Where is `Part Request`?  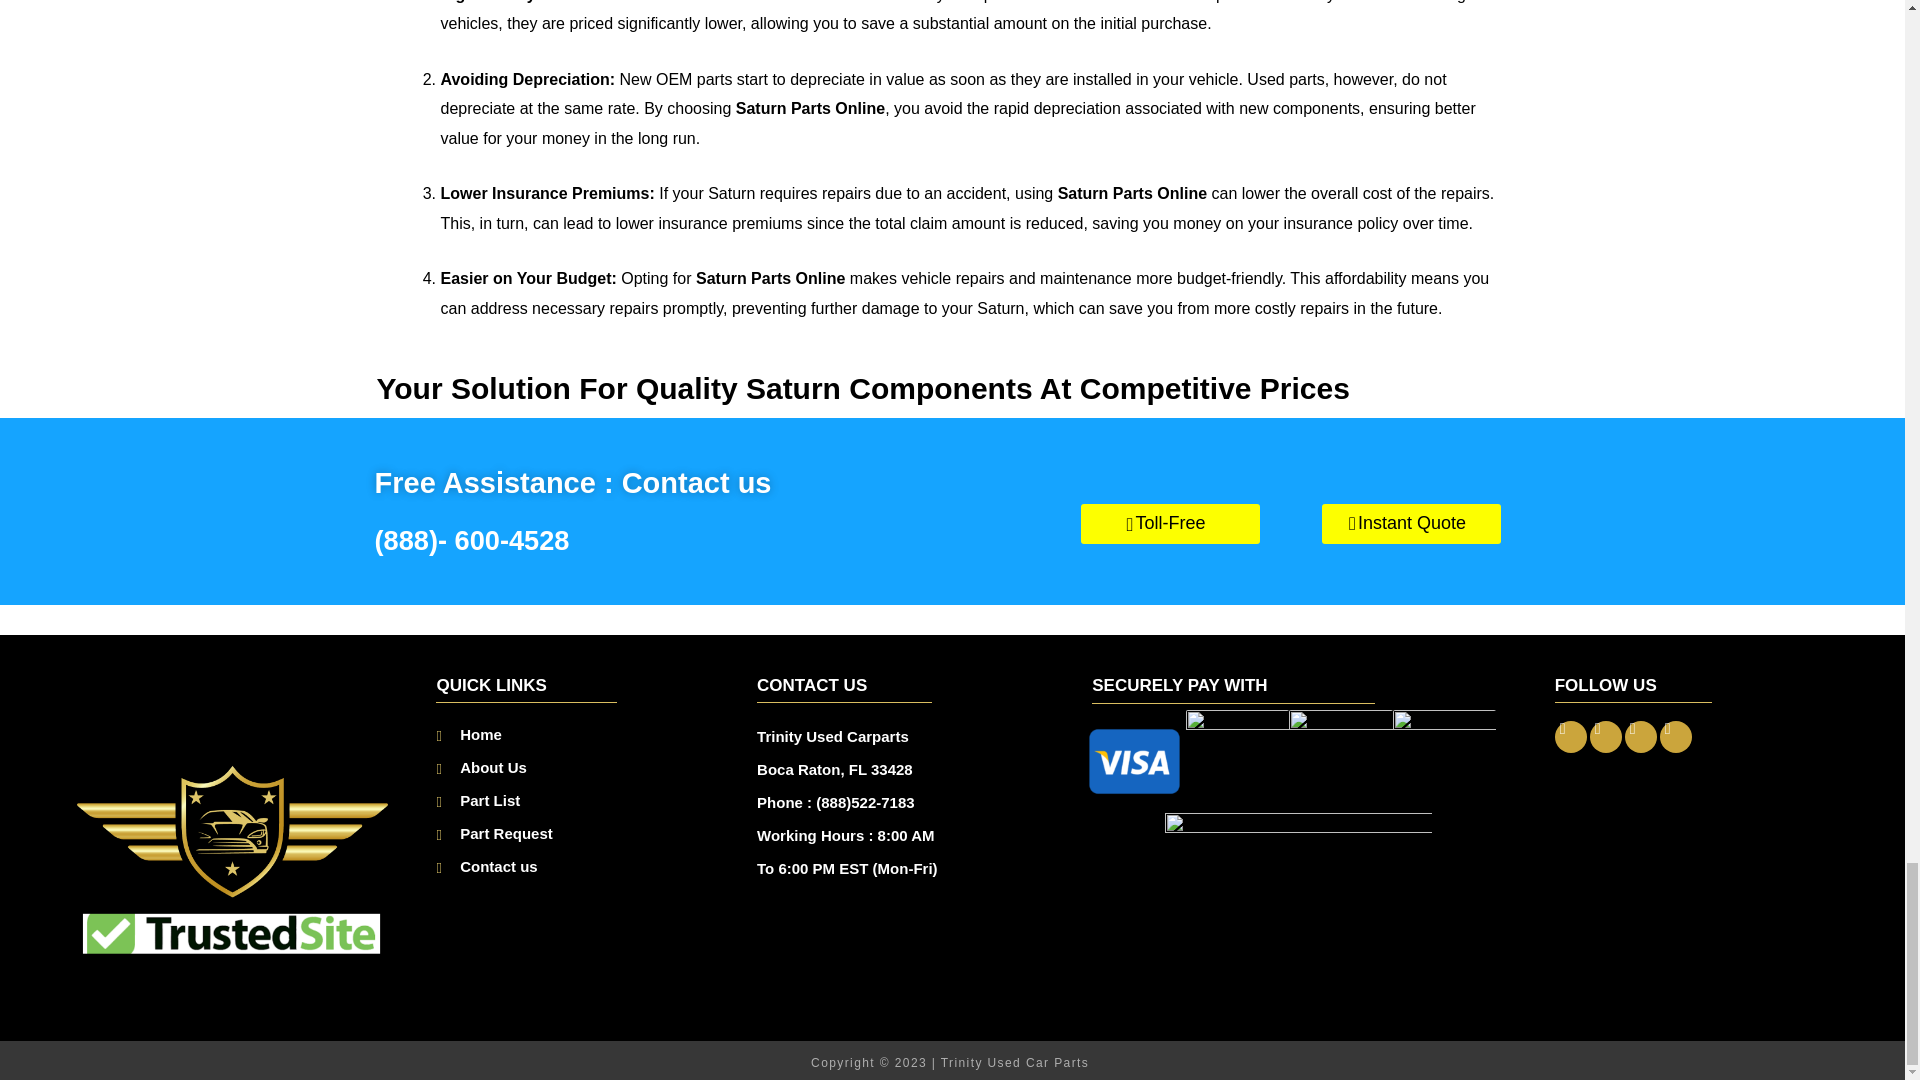
Part Request is located at coordinates (586, 832).